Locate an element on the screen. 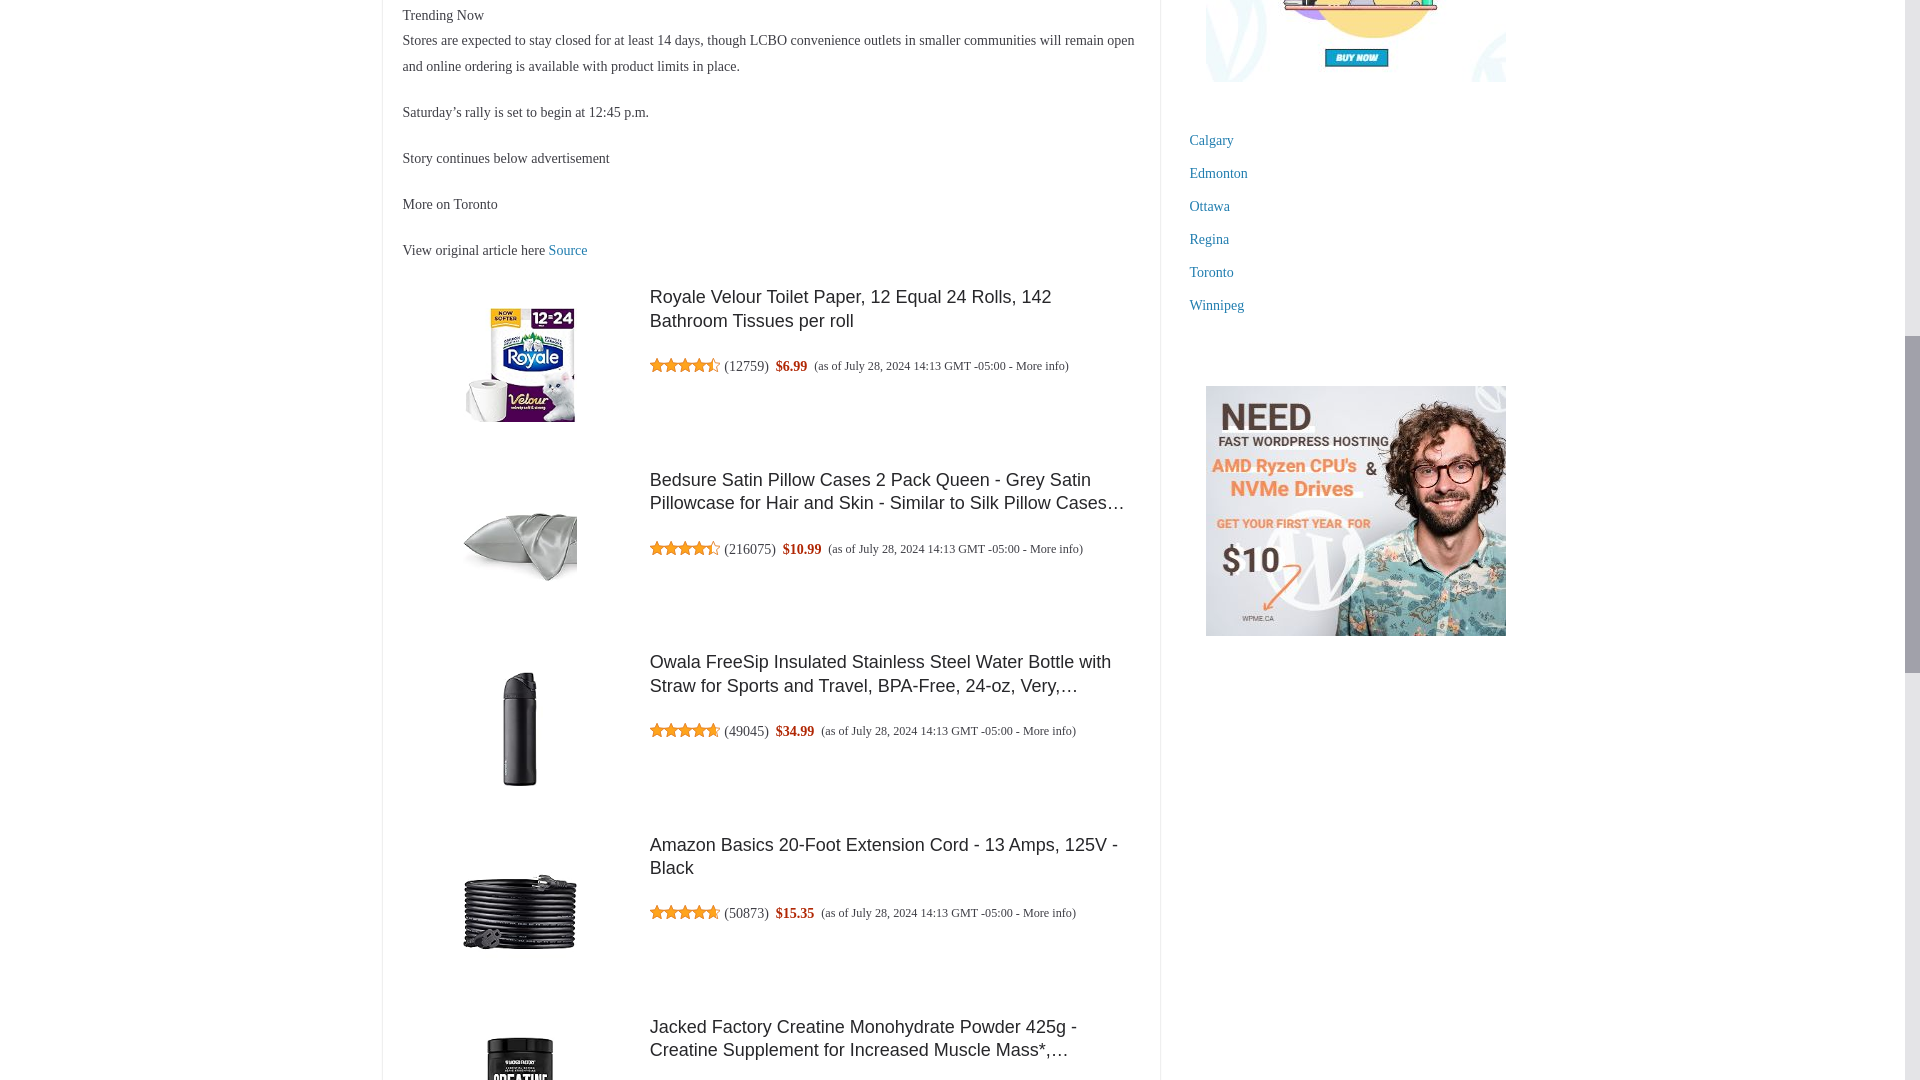  More info is located at coordinates (1047, 913).